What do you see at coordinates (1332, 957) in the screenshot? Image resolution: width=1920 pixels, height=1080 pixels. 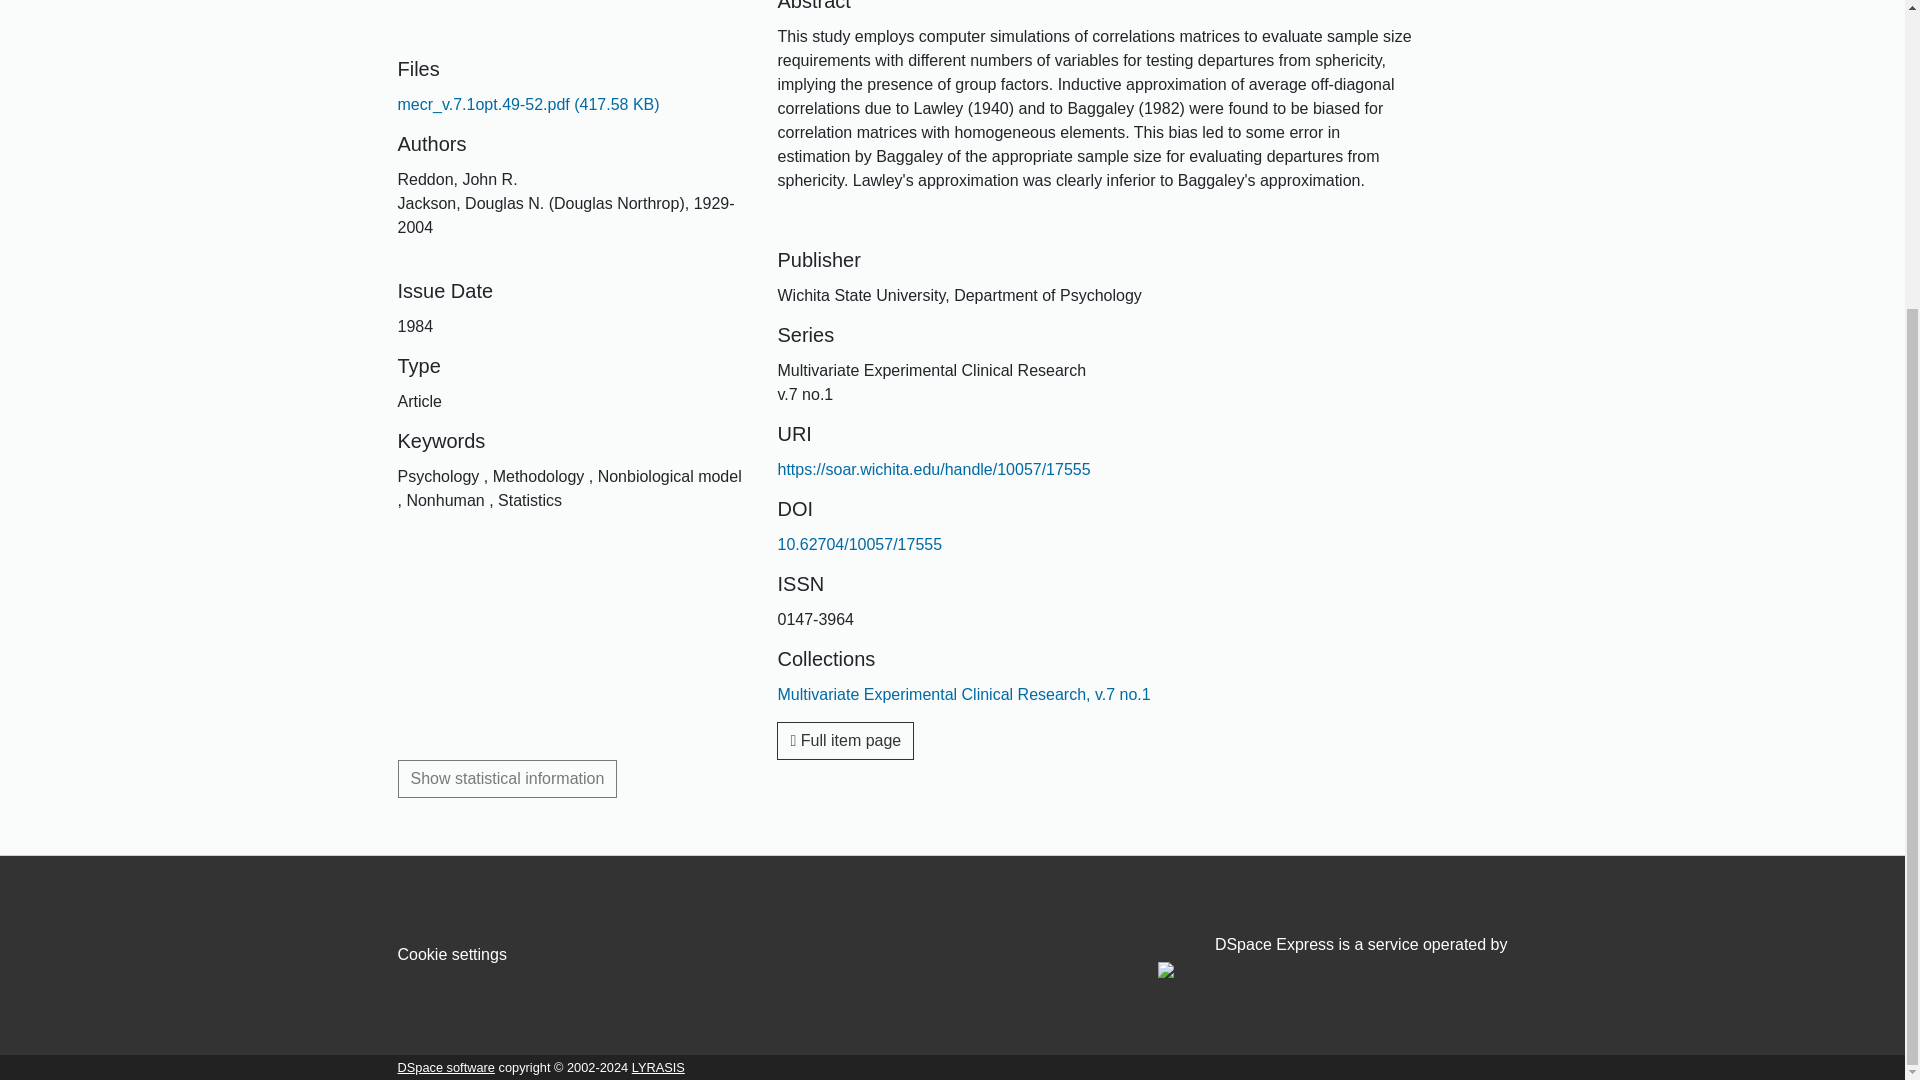 I see `DSpace Express is a service operated by` at bounding box center [1332, 957].